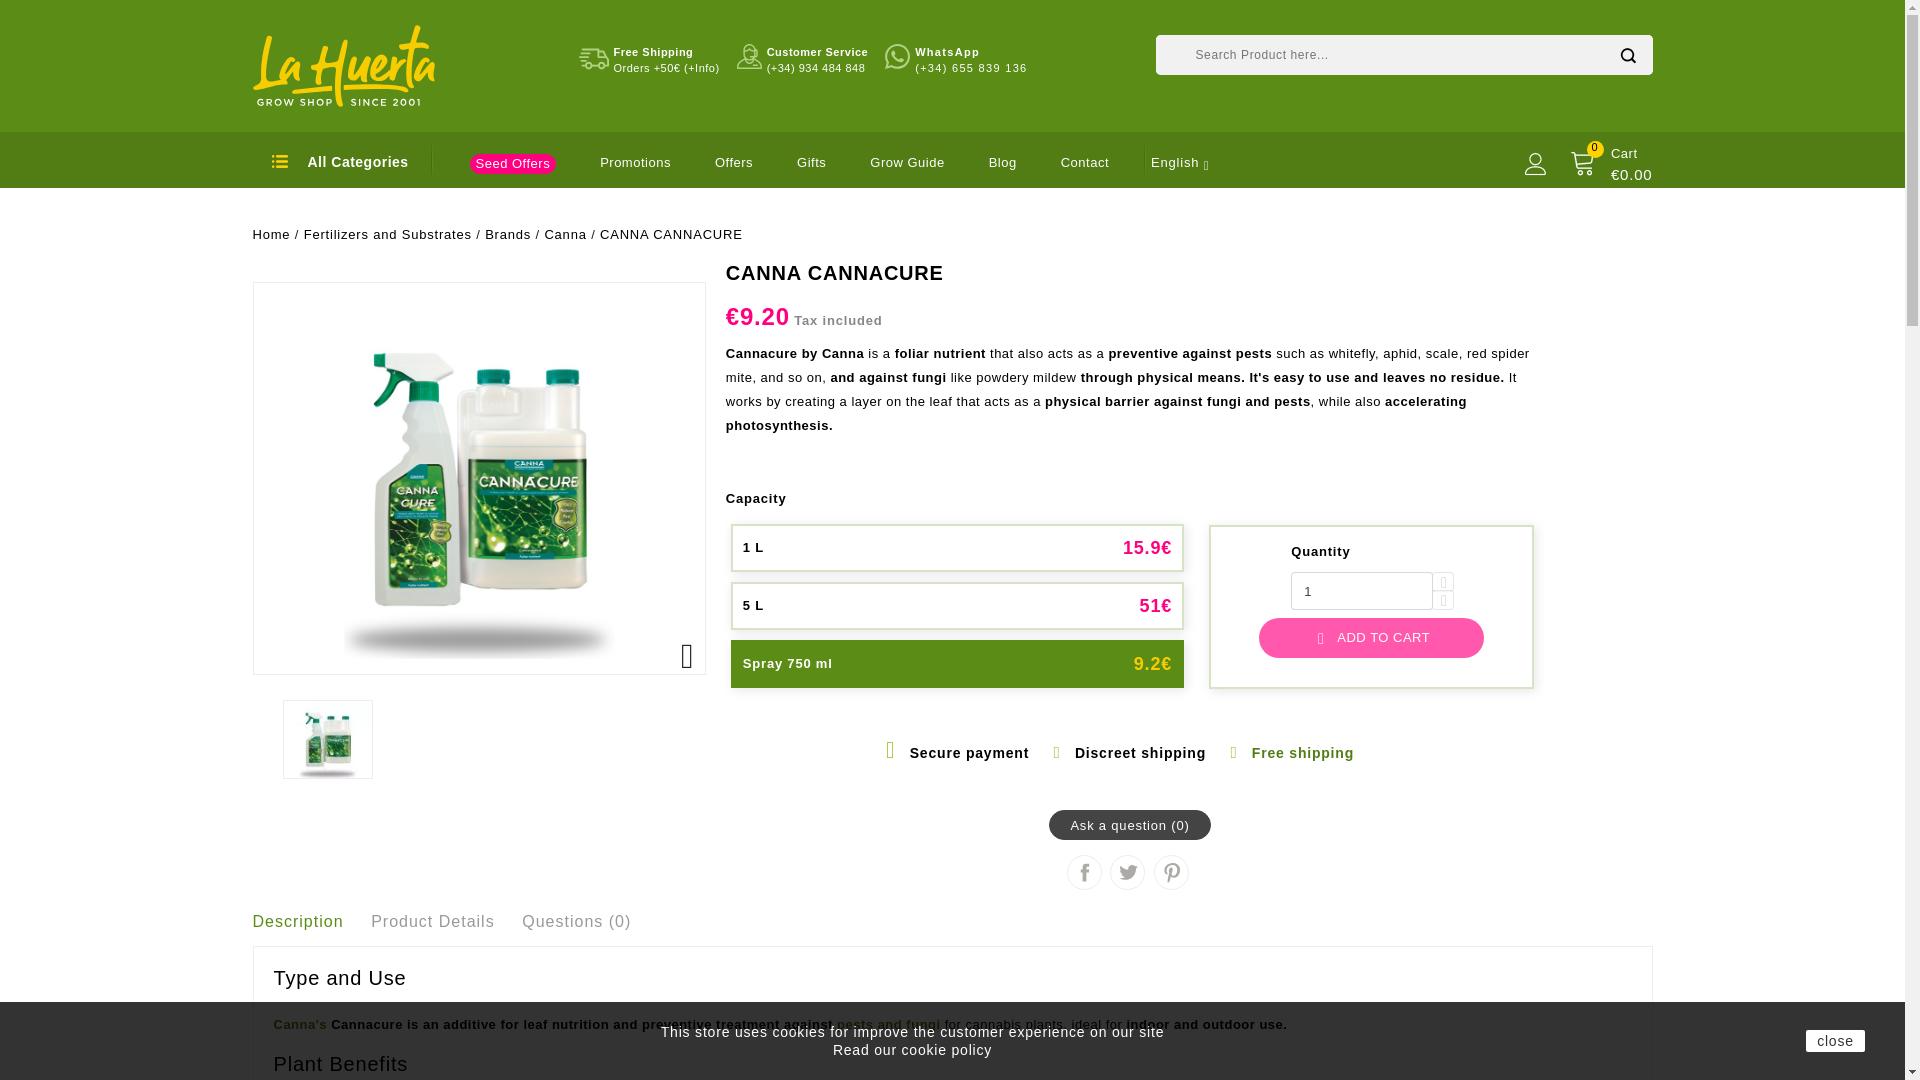 Image resolution: width=1920 pixels, height=1080 pixels. I want to click on Seed Offers, so click(514, 164).